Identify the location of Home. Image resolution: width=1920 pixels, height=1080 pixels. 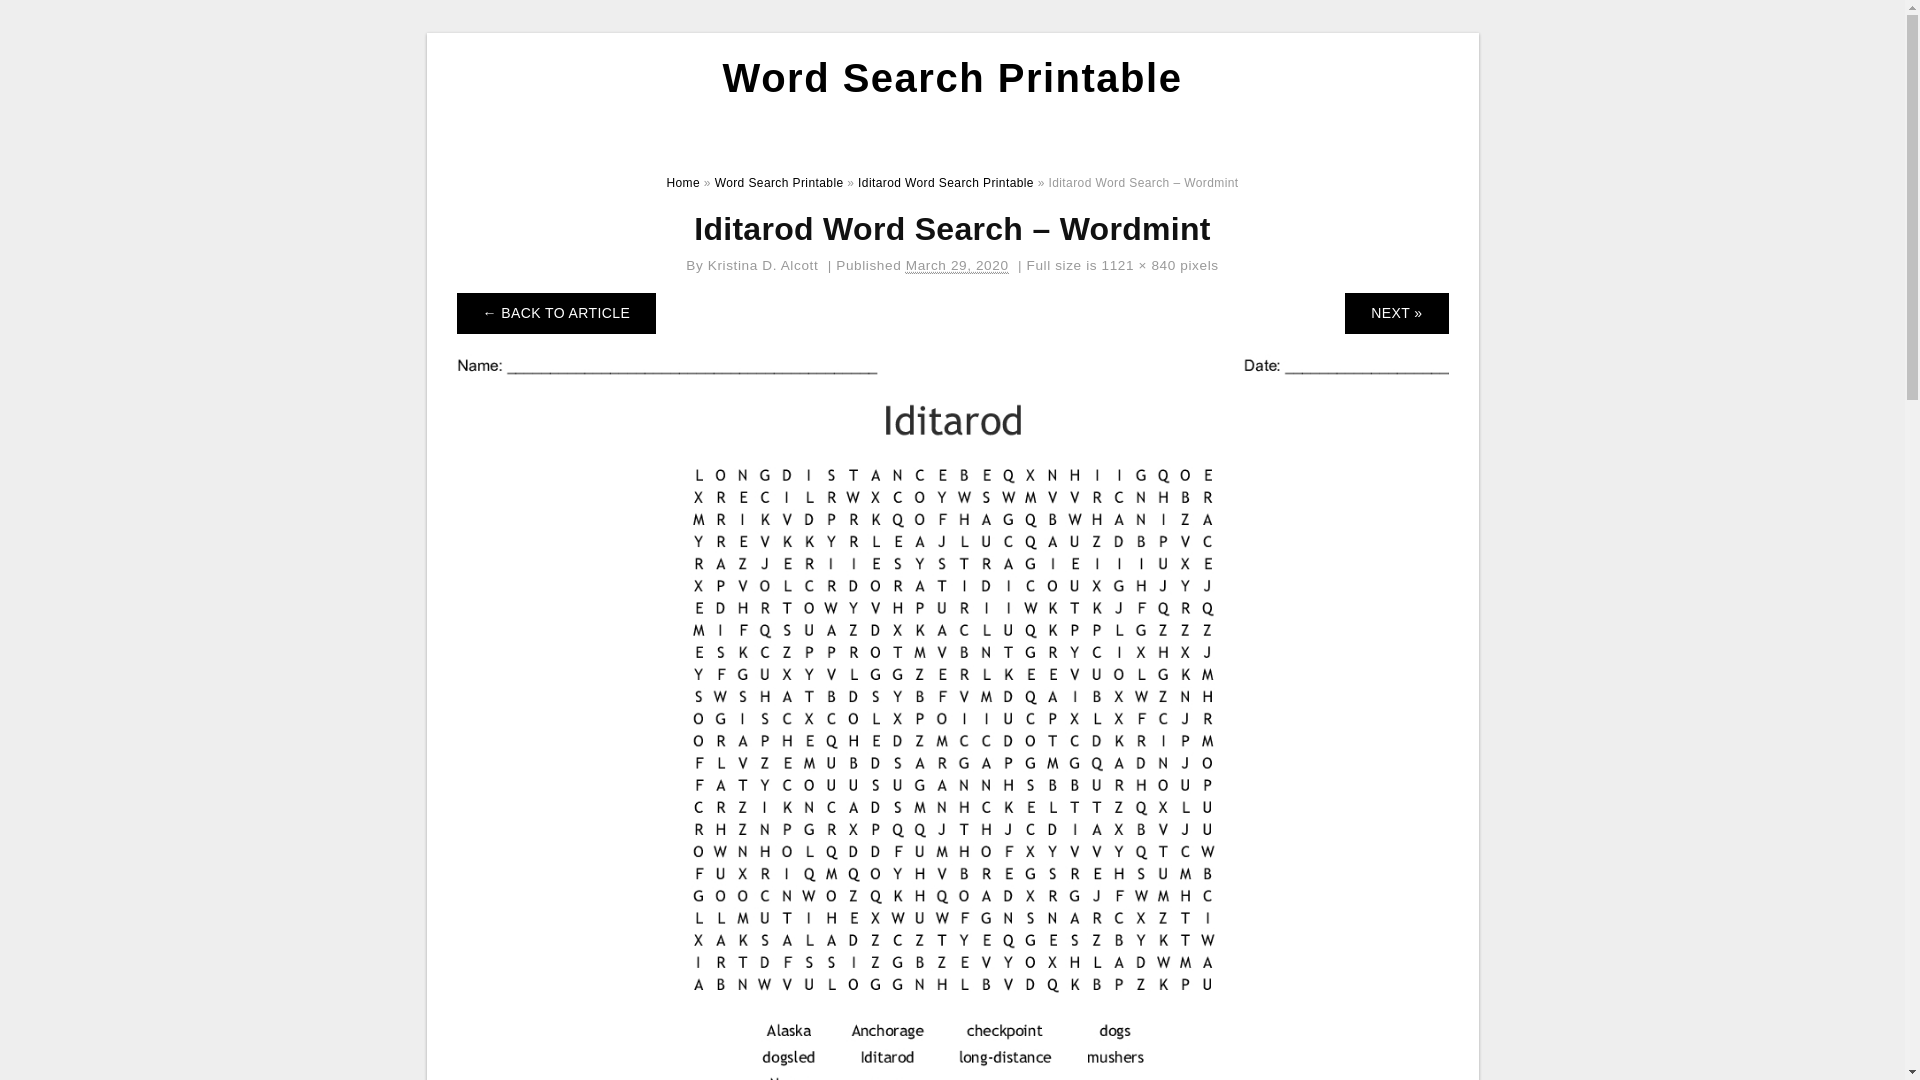
(683, 183).